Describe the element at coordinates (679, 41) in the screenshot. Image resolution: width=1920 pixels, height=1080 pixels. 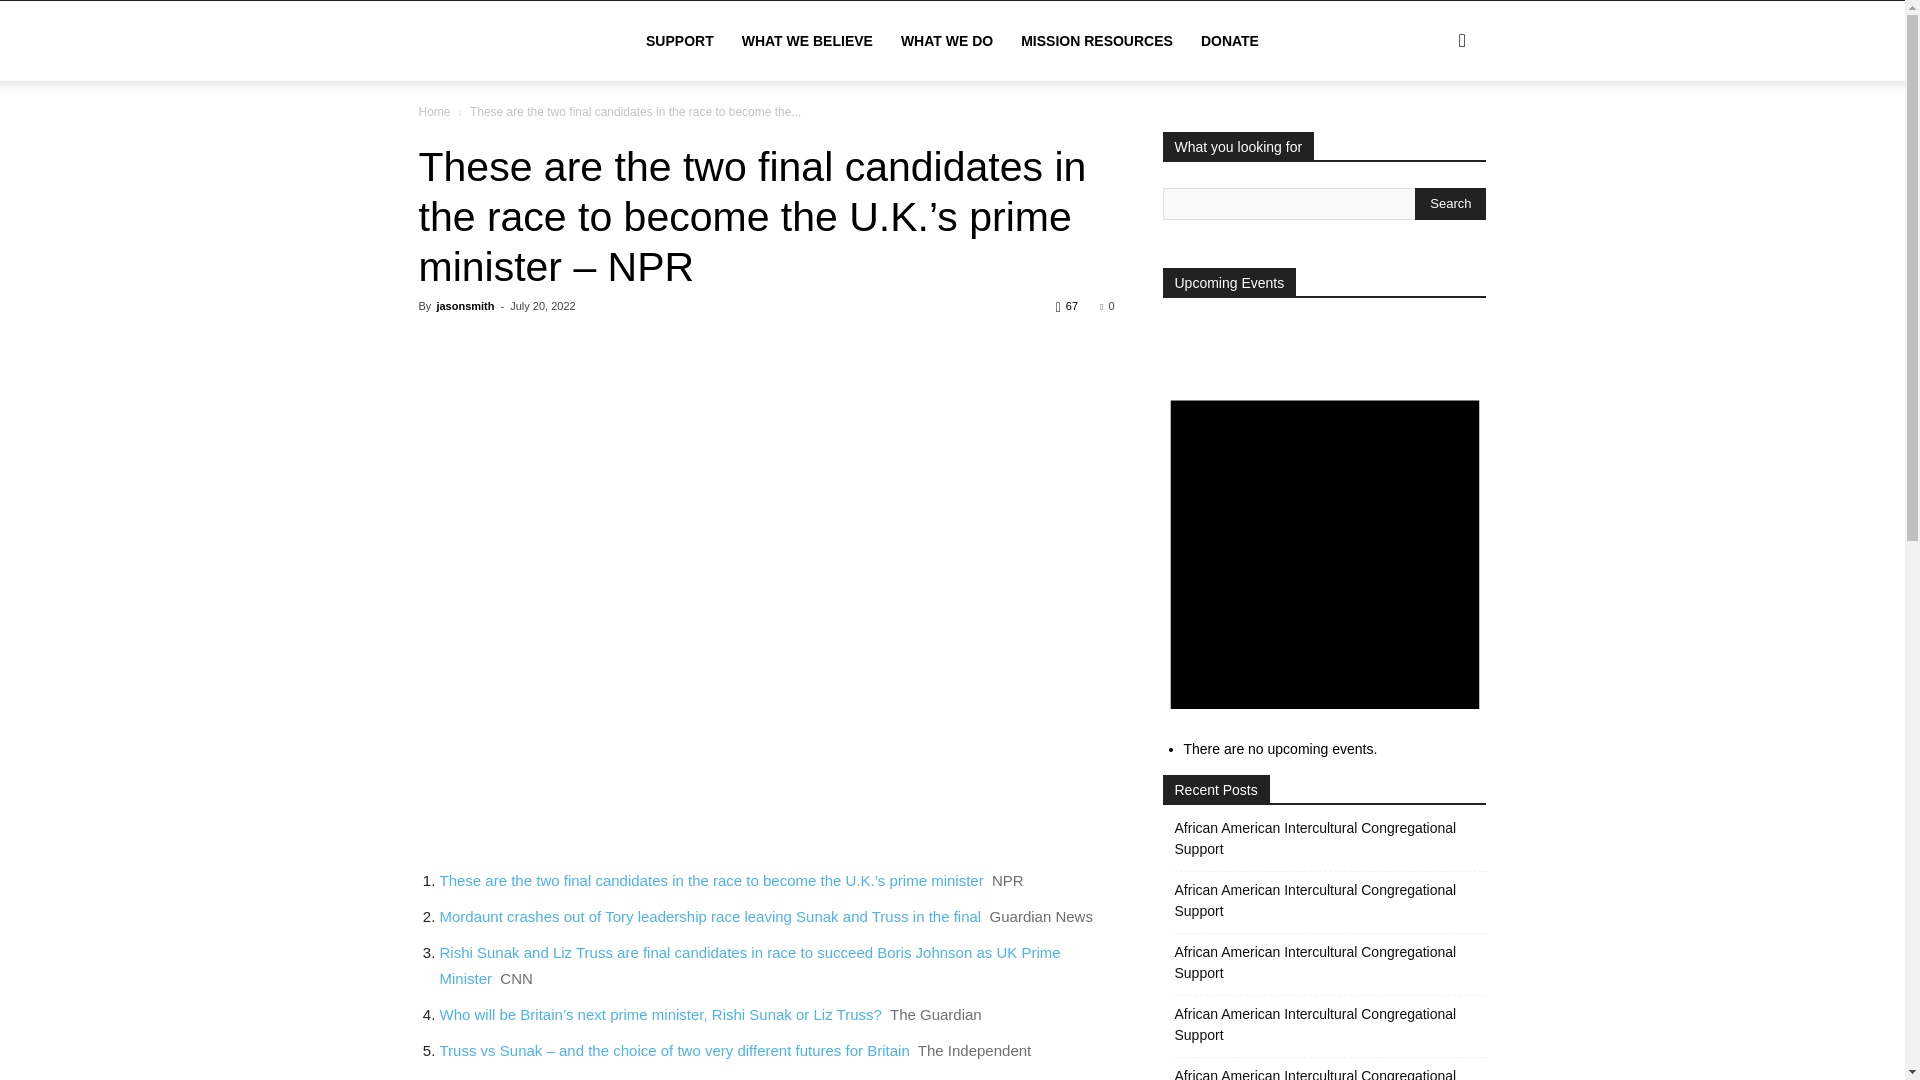
I see `SUPPORT` at that location.